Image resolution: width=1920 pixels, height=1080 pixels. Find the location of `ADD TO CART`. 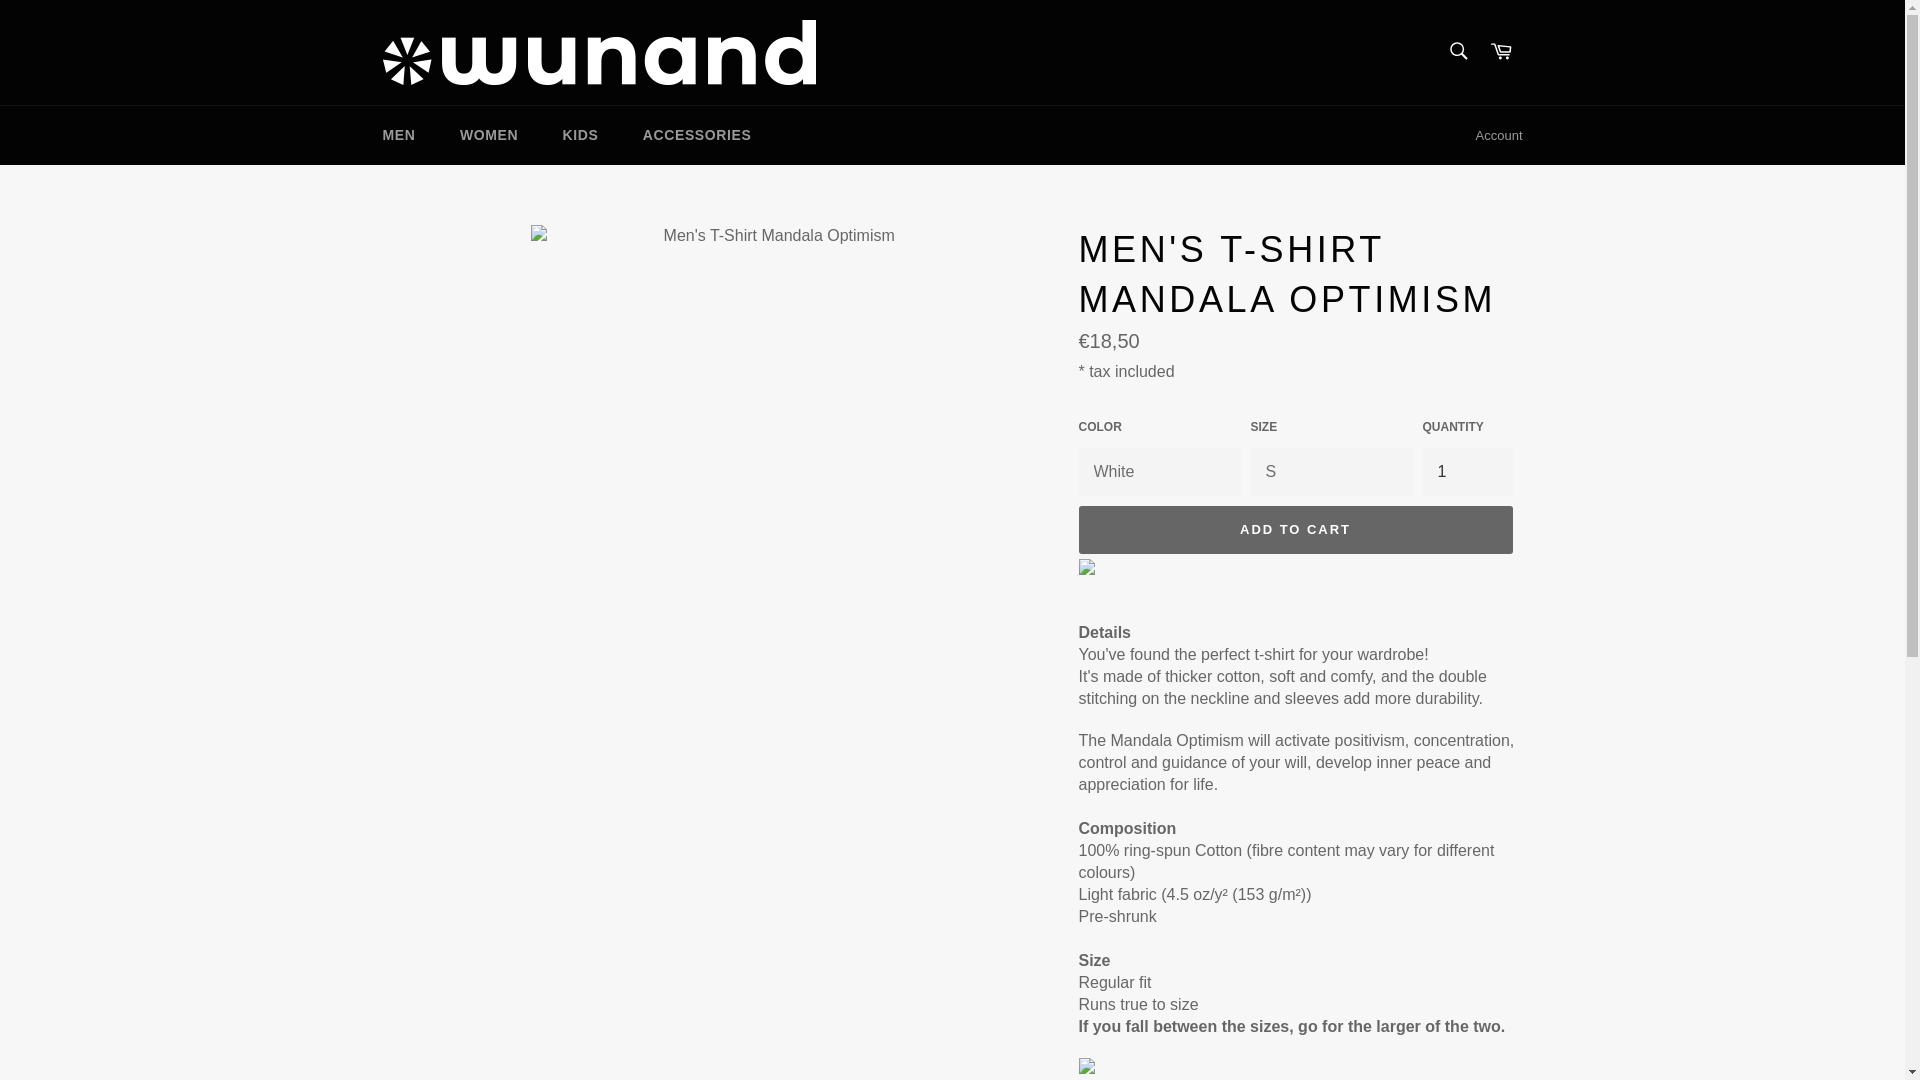

ADD TO CART is located at coordinates (1294, 530).